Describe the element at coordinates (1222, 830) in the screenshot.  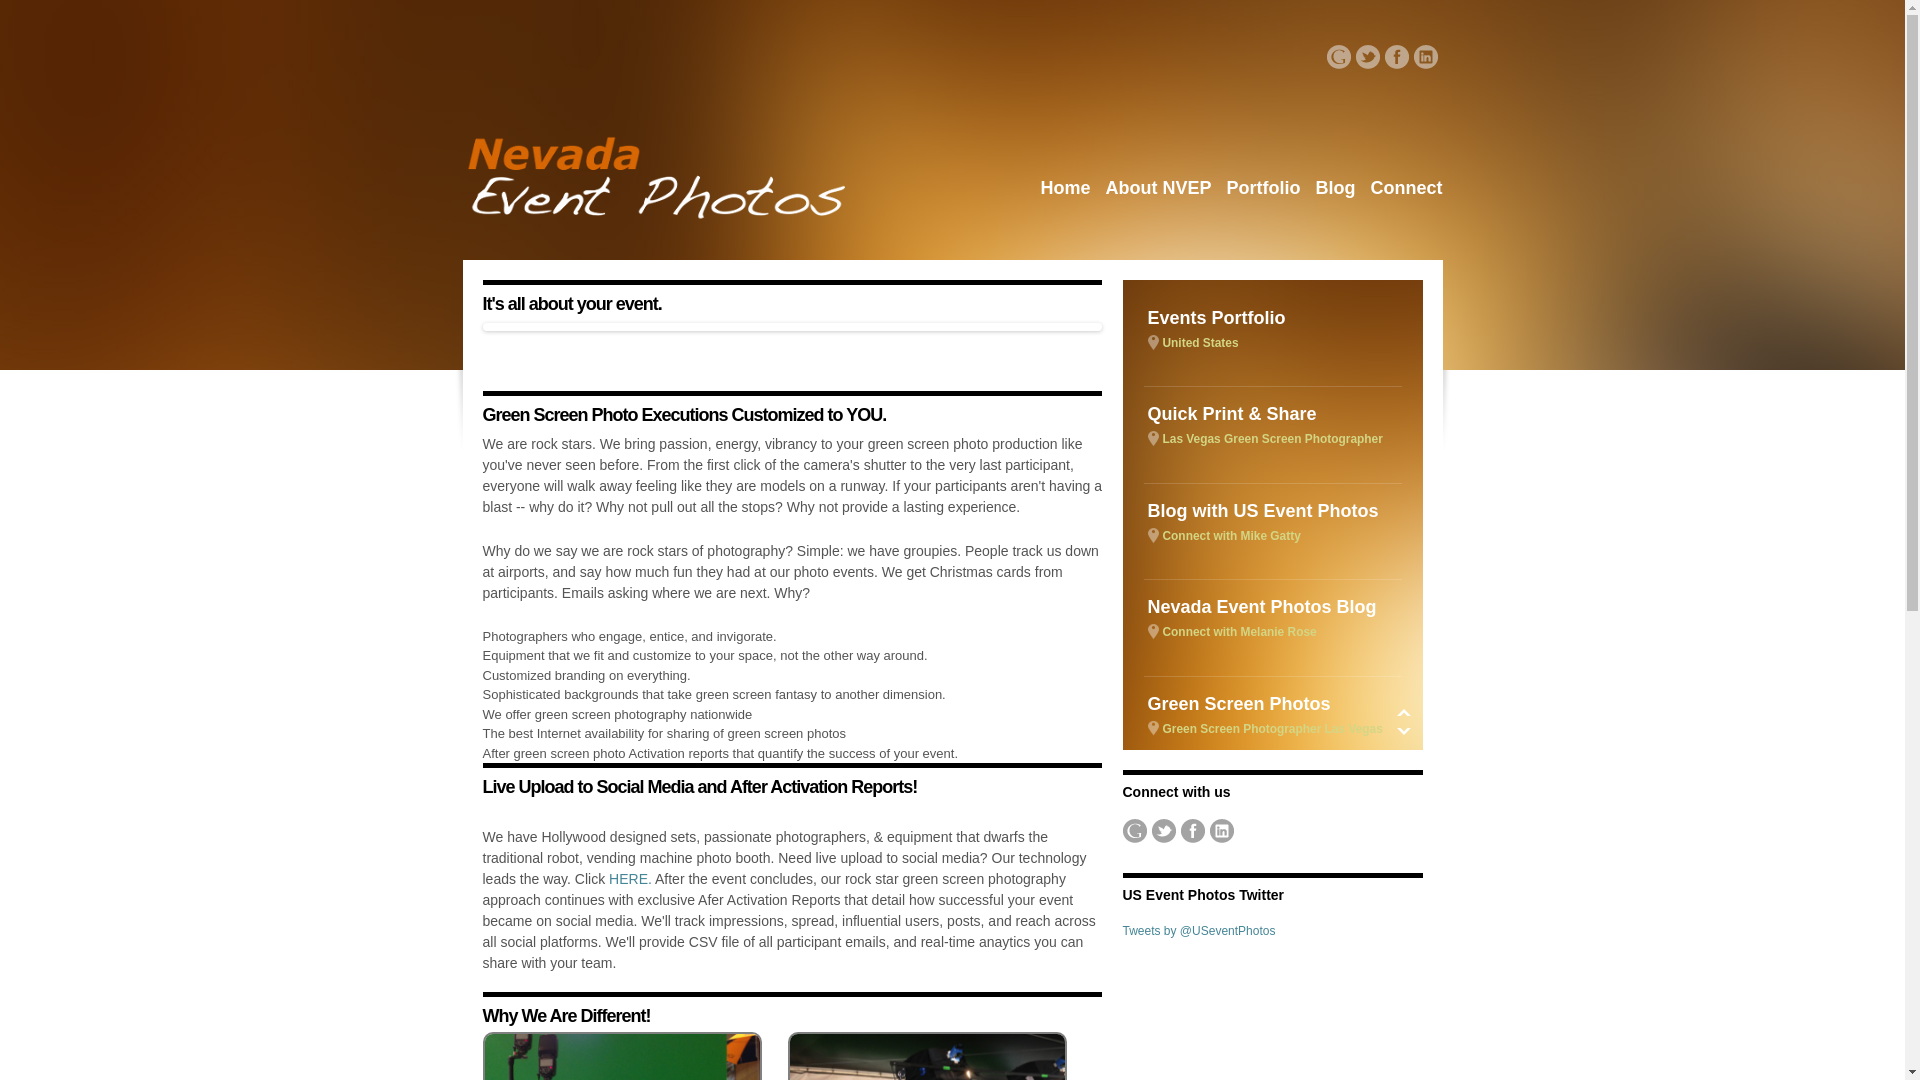
I see `Visit me on Linkedin.` at that location.